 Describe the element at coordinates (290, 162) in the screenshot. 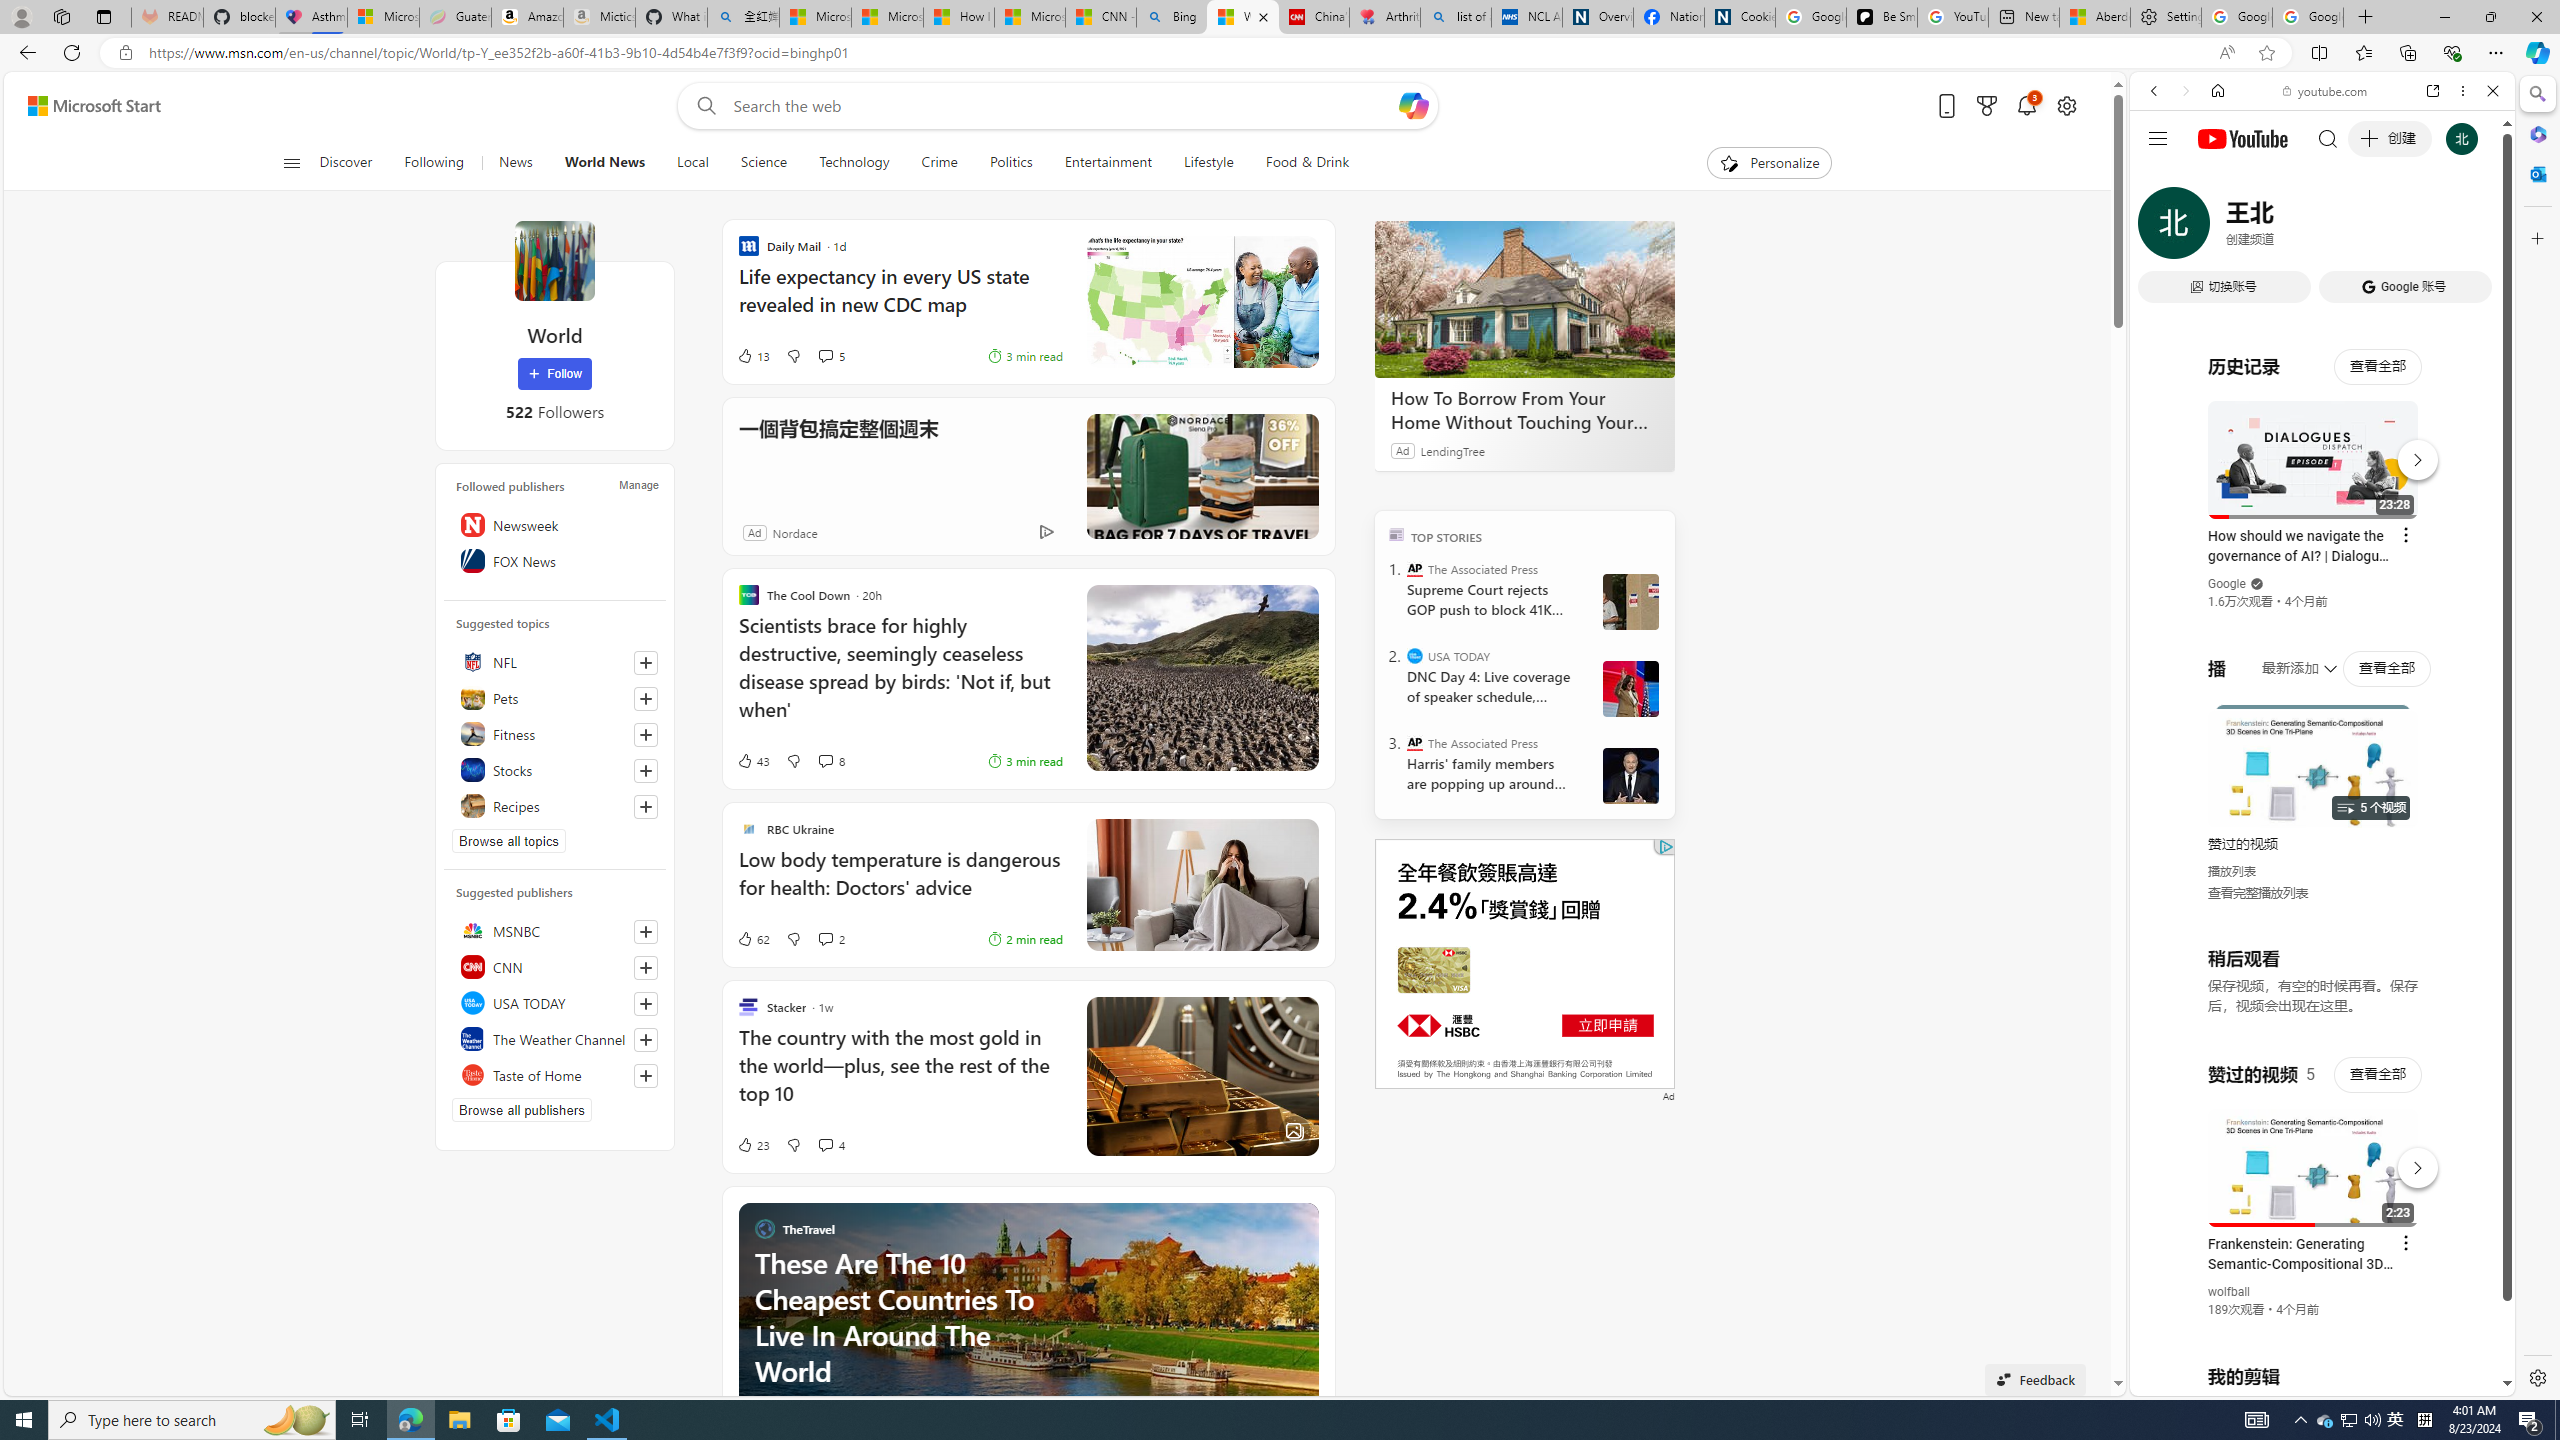

I see `Open navigation menu` at that location.